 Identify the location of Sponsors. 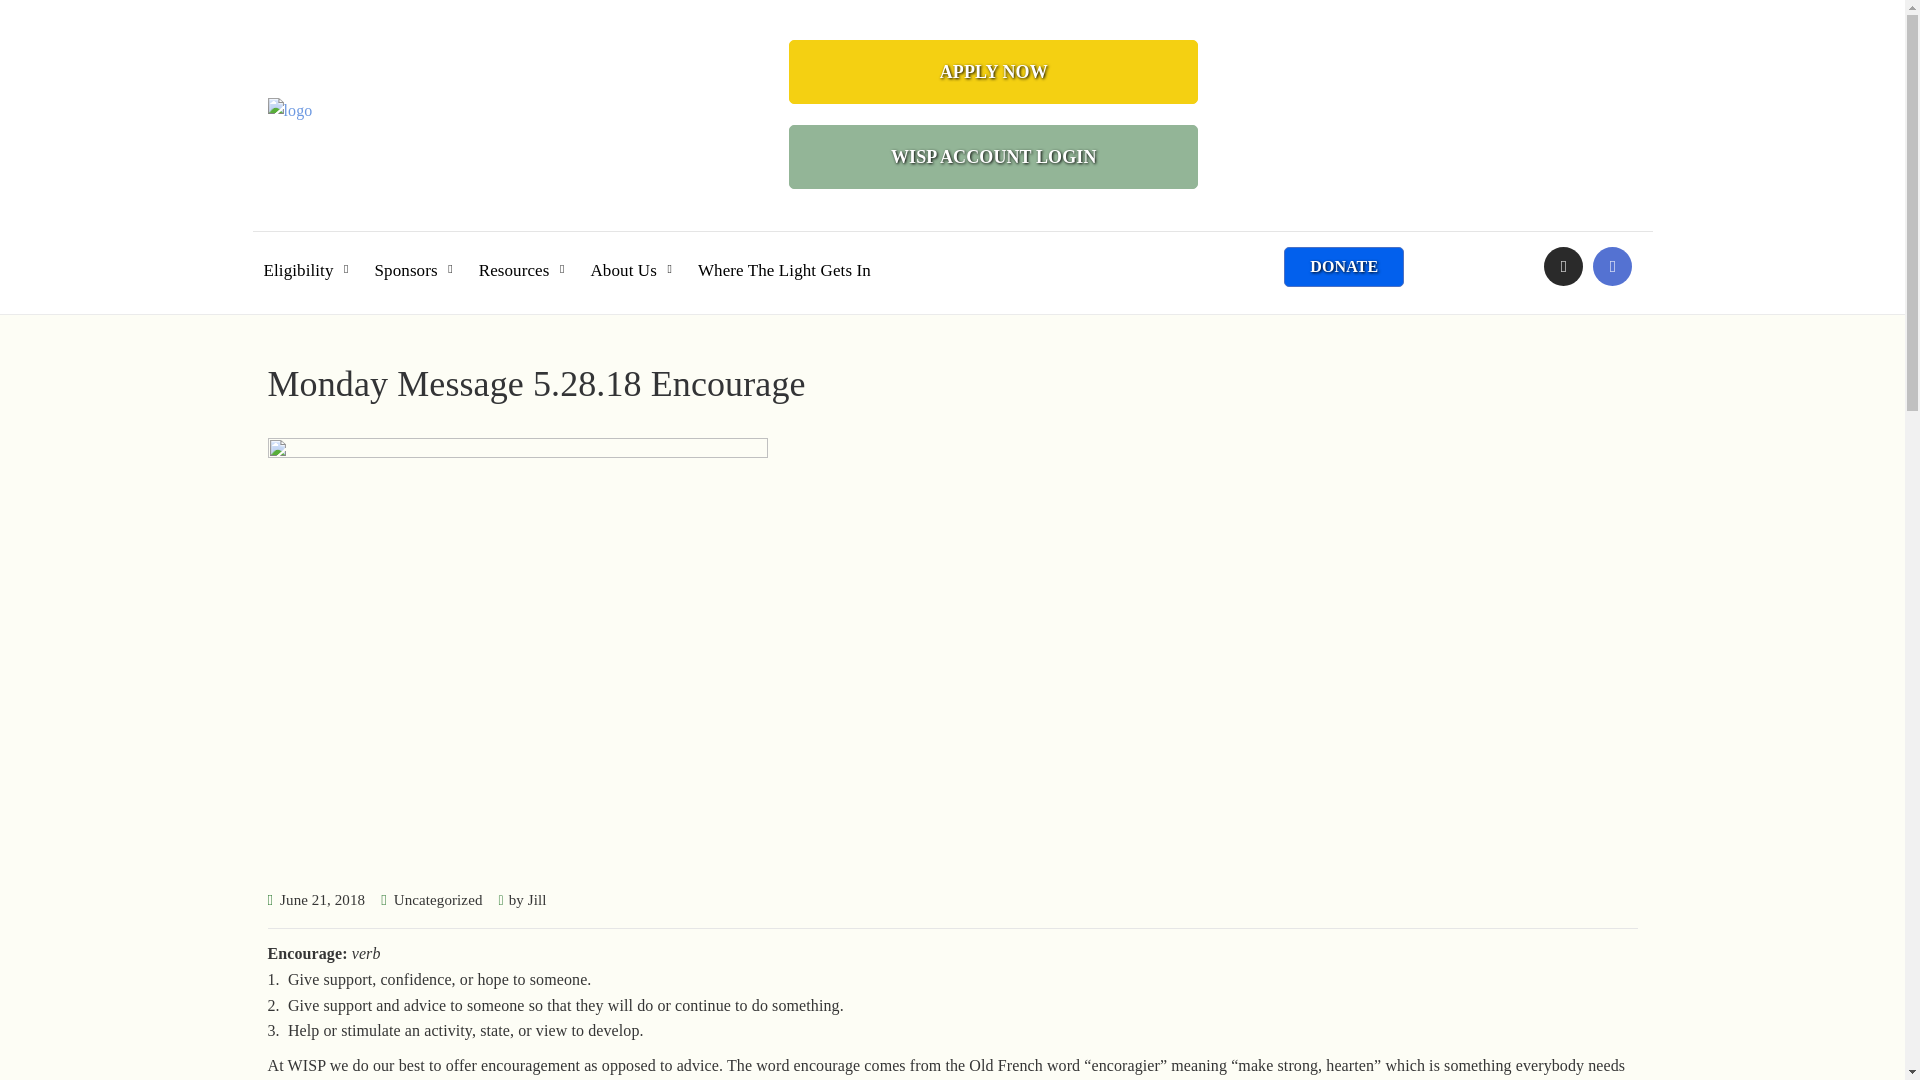
(414, 257).